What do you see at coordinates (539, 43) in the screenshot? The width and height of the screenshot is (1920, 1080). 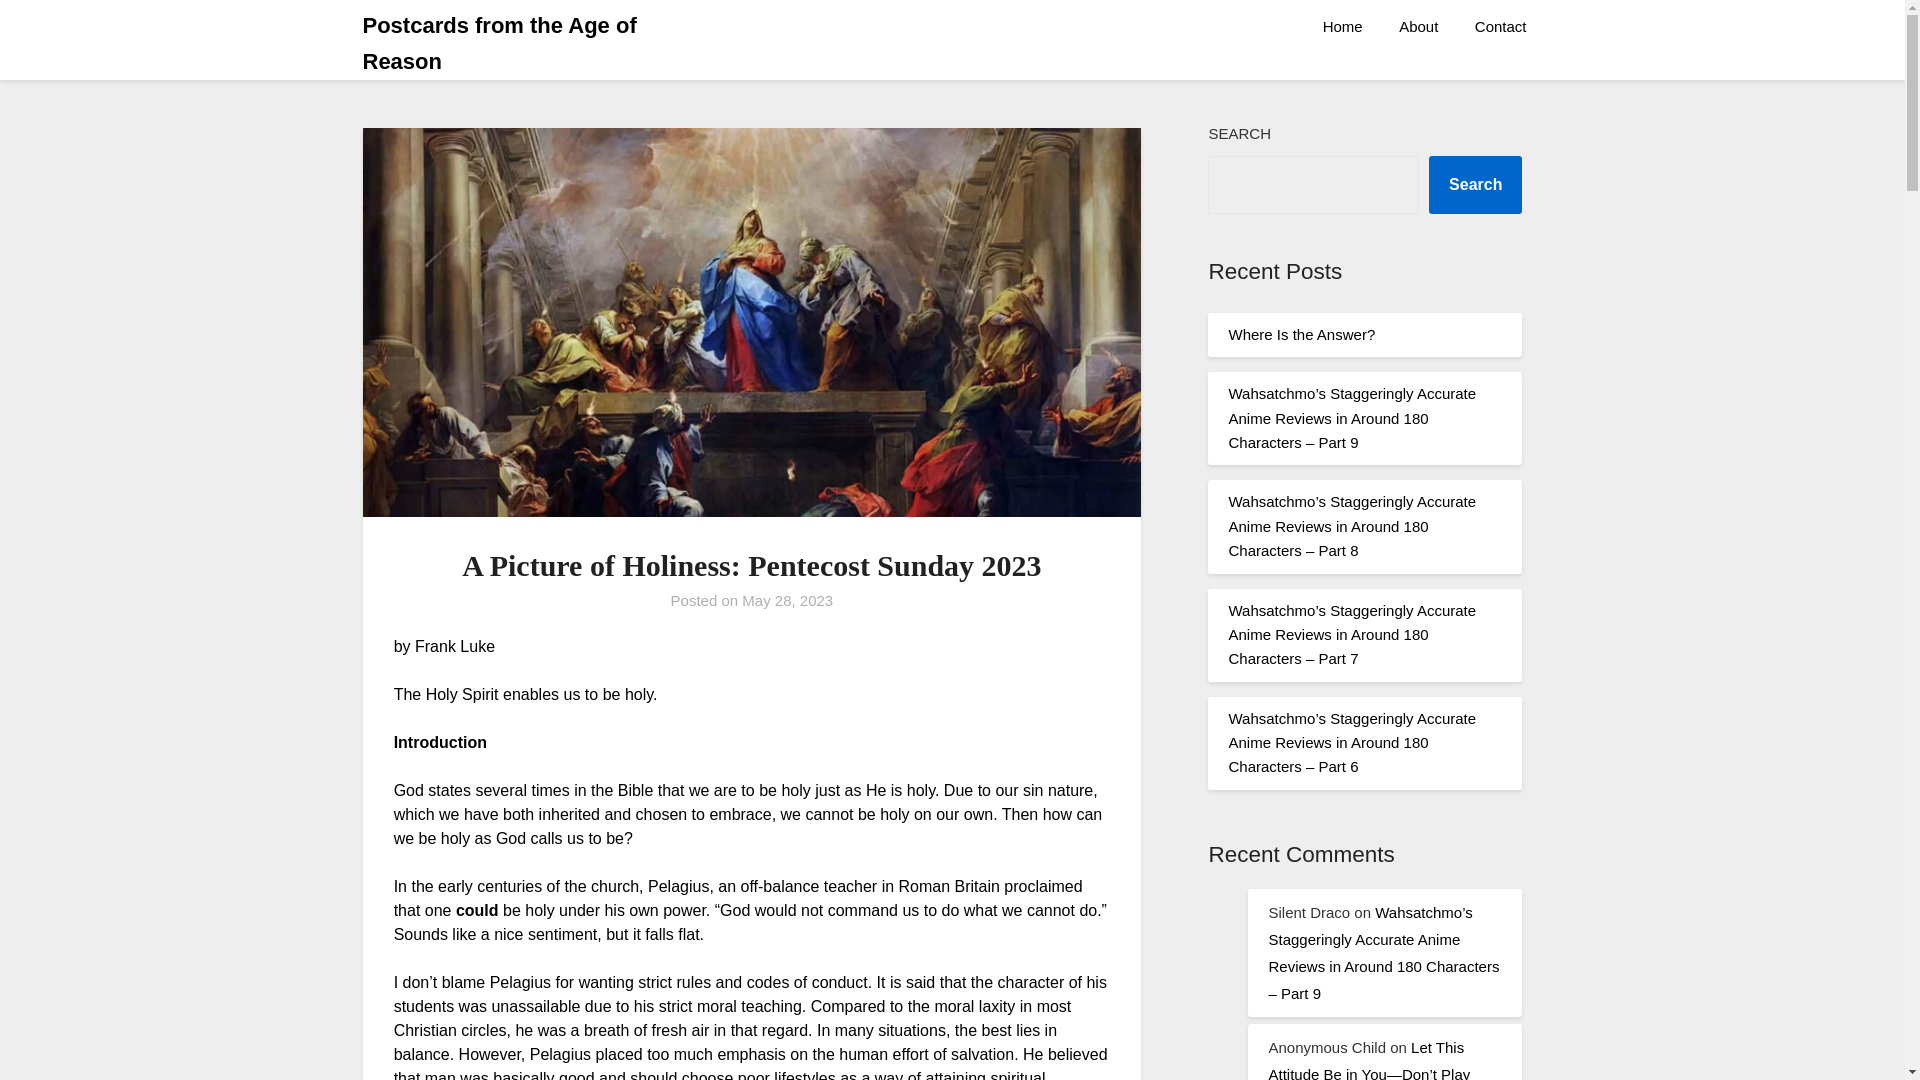 I see `Postcards from the Age of Reason` at bounding box center [539, 43].